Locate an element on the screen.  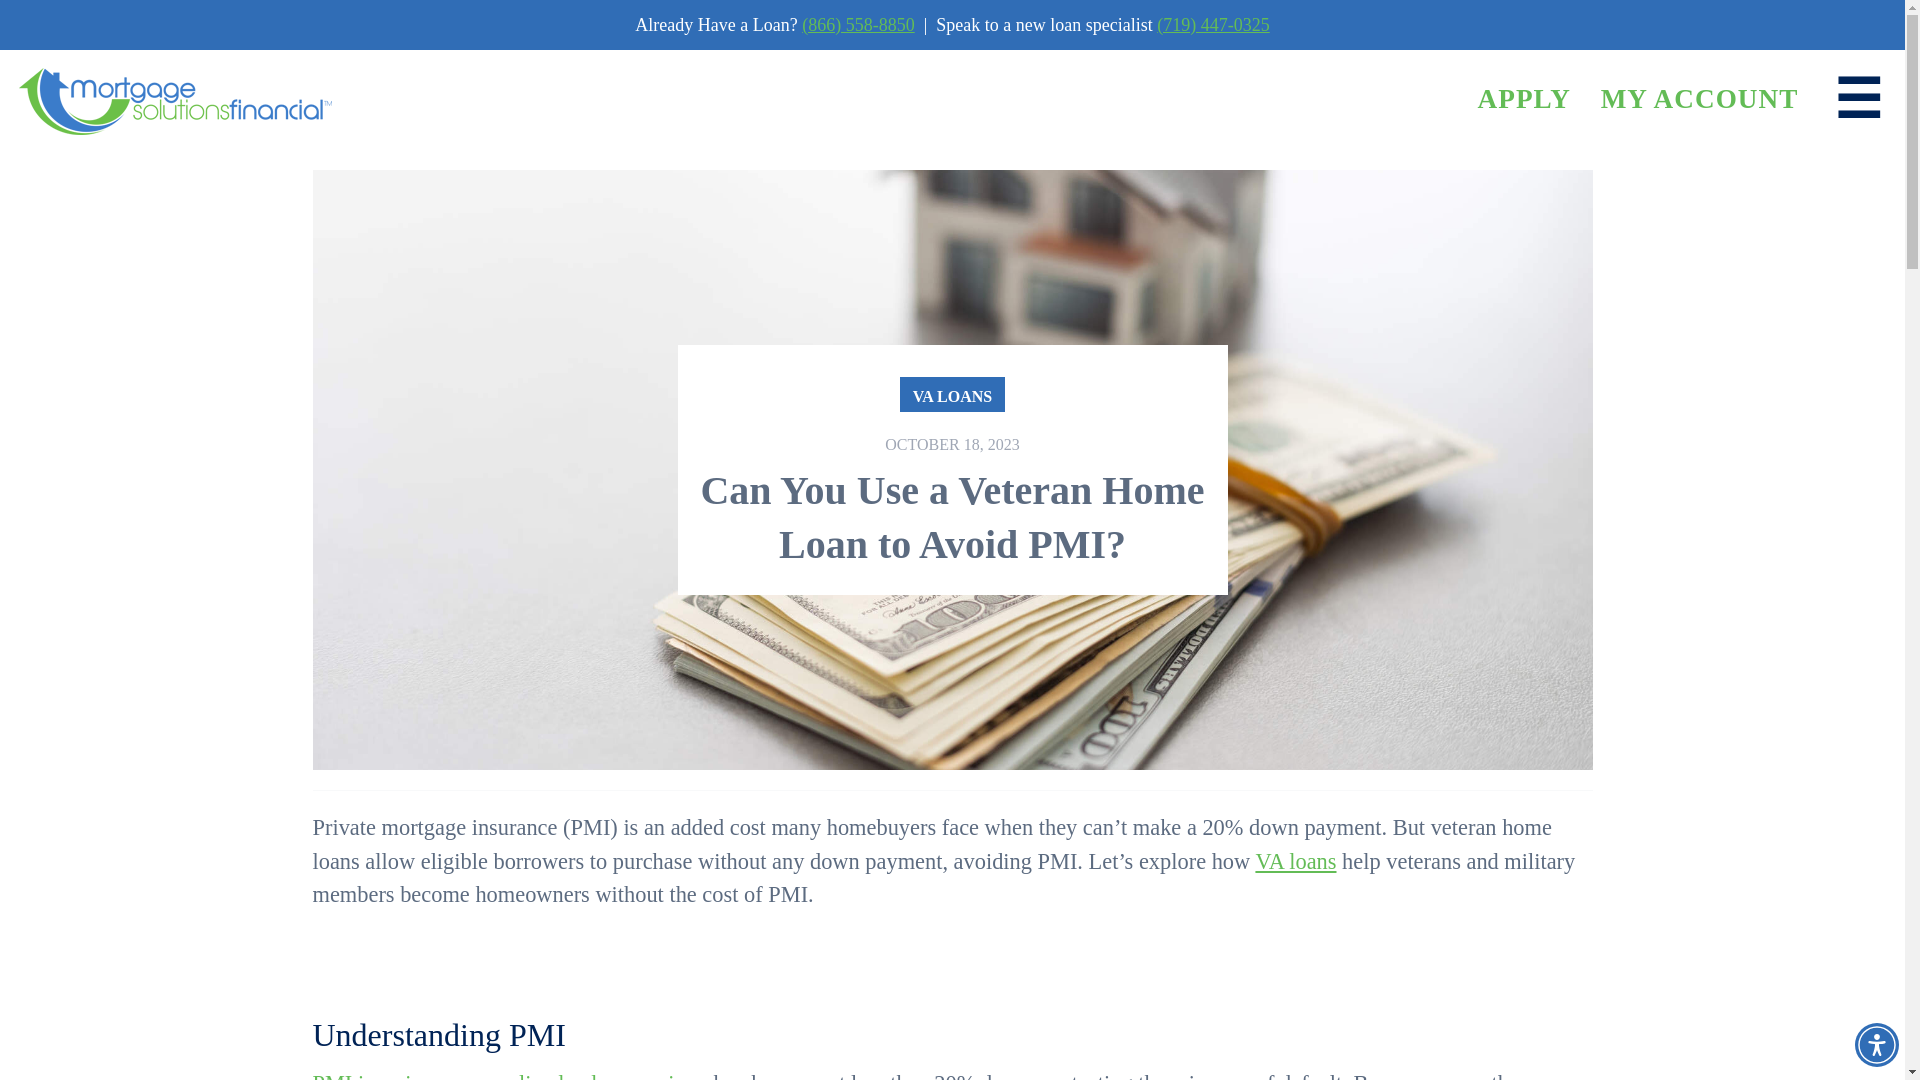
Apply for a Loan Today! Find out how. is located at coordinates (1523, 99).